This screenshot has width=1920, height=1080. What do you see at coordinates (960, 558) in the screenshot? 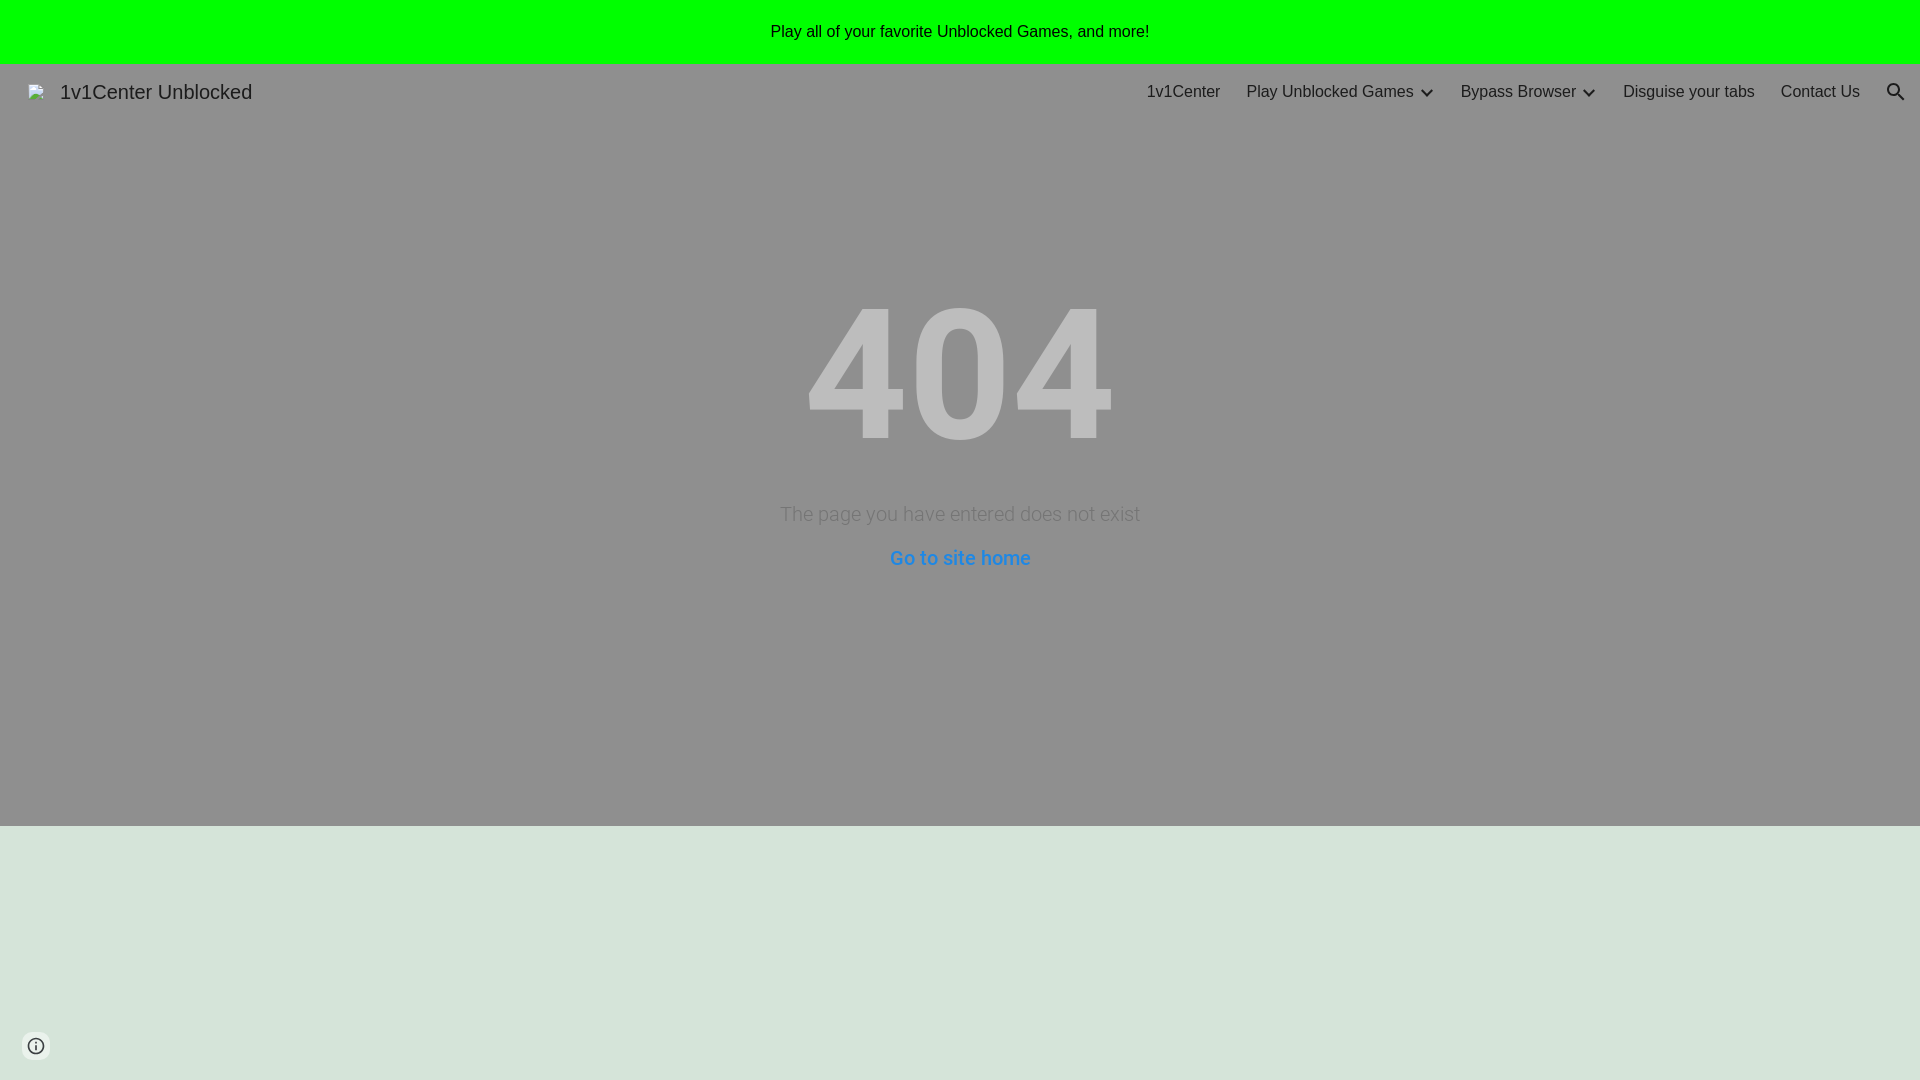
I see `Go to site home` at bounding box center [960, 558].